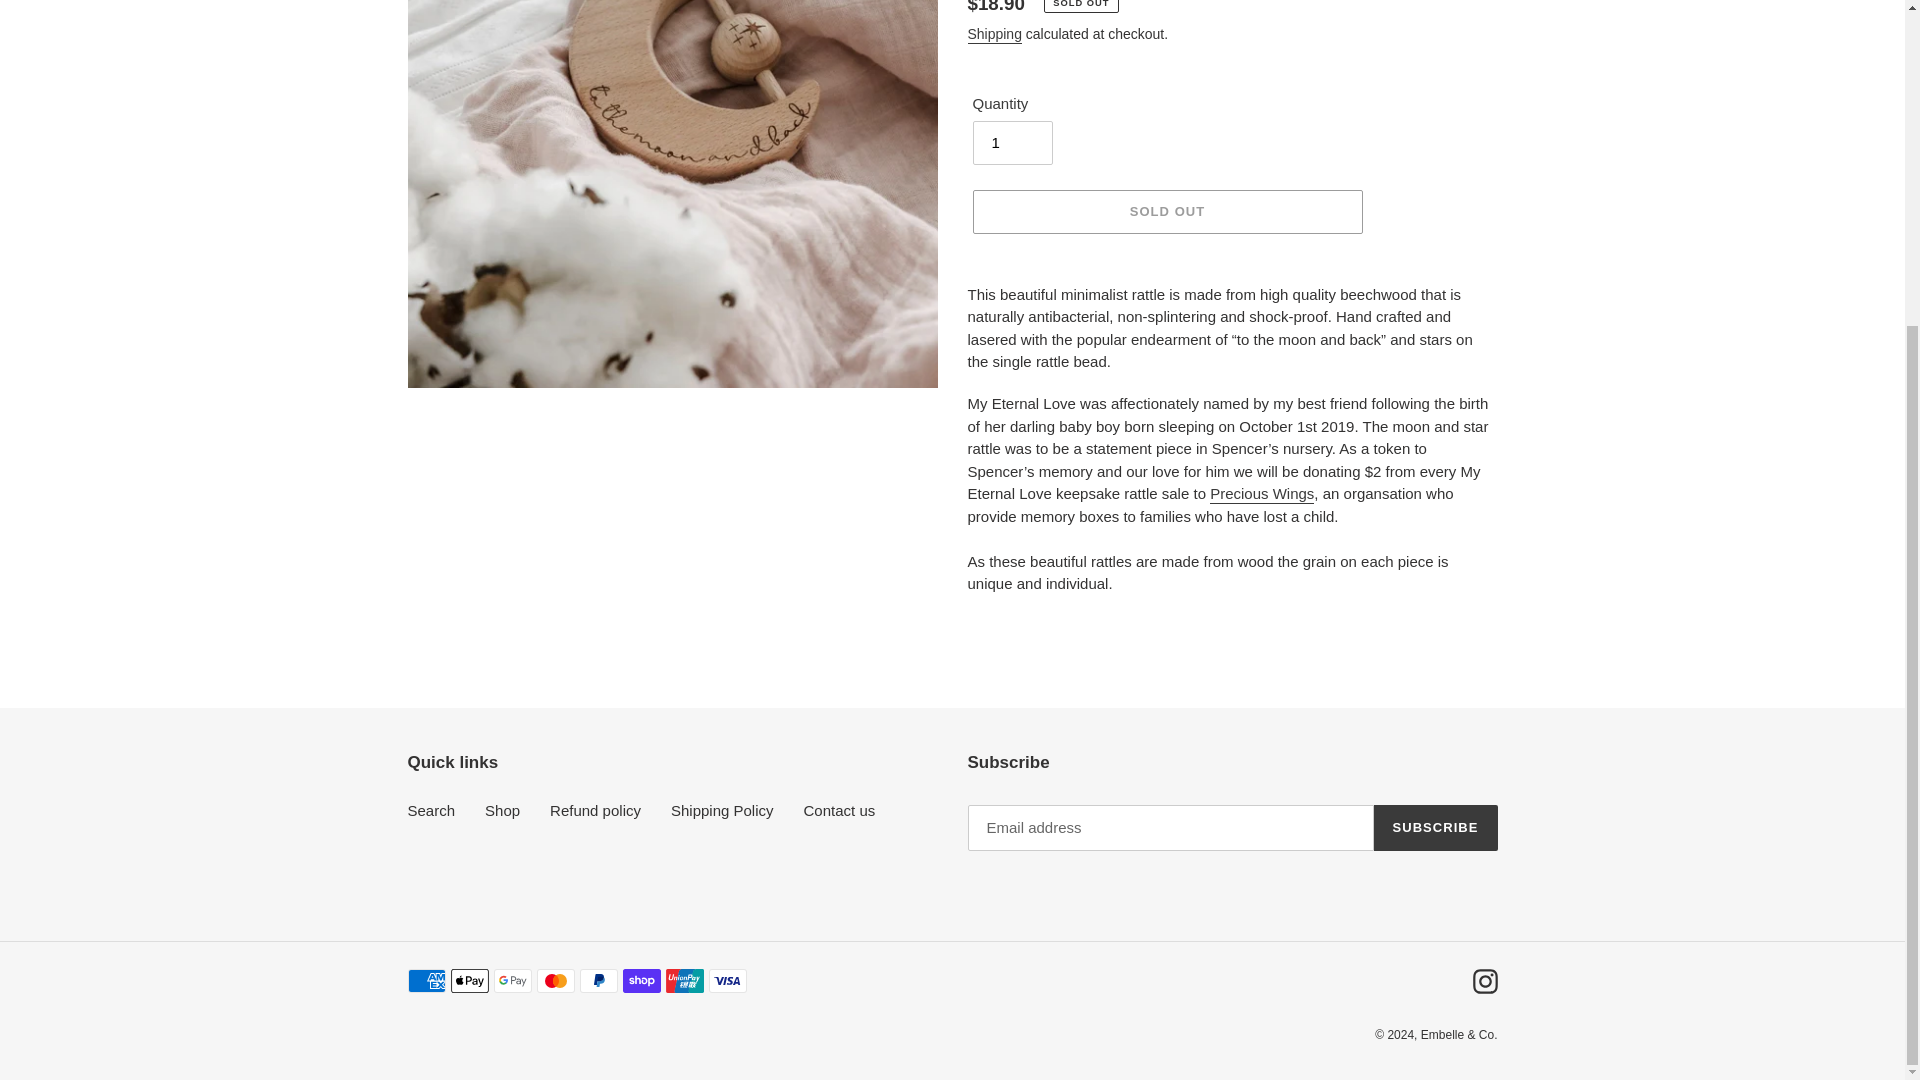 This screenshot has height=1080, width=1920. Describe the element at coordinates (840, 810) in the screenshot. I see `Contact us` at that location.